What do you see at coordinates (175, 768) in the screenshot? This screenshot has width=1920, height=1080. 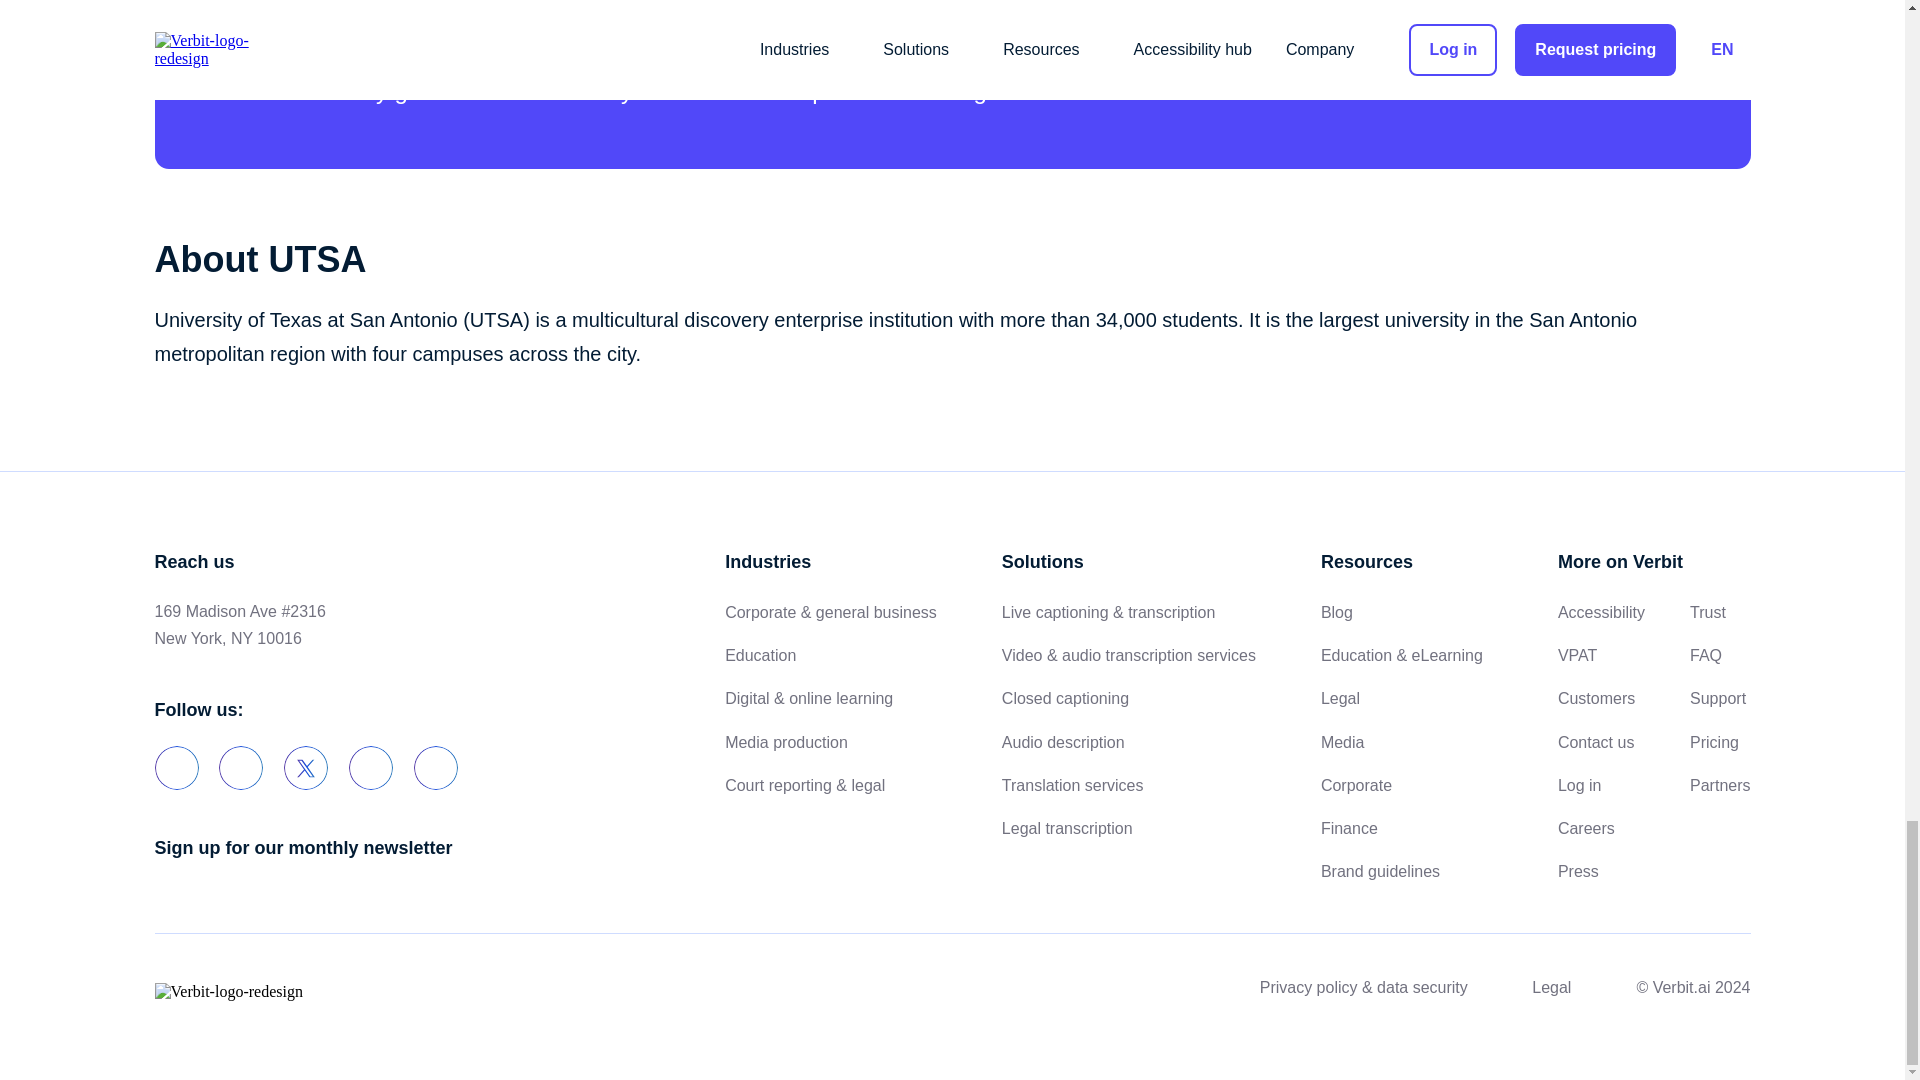 I see `Linkedin` at bounding box center [175, 768].